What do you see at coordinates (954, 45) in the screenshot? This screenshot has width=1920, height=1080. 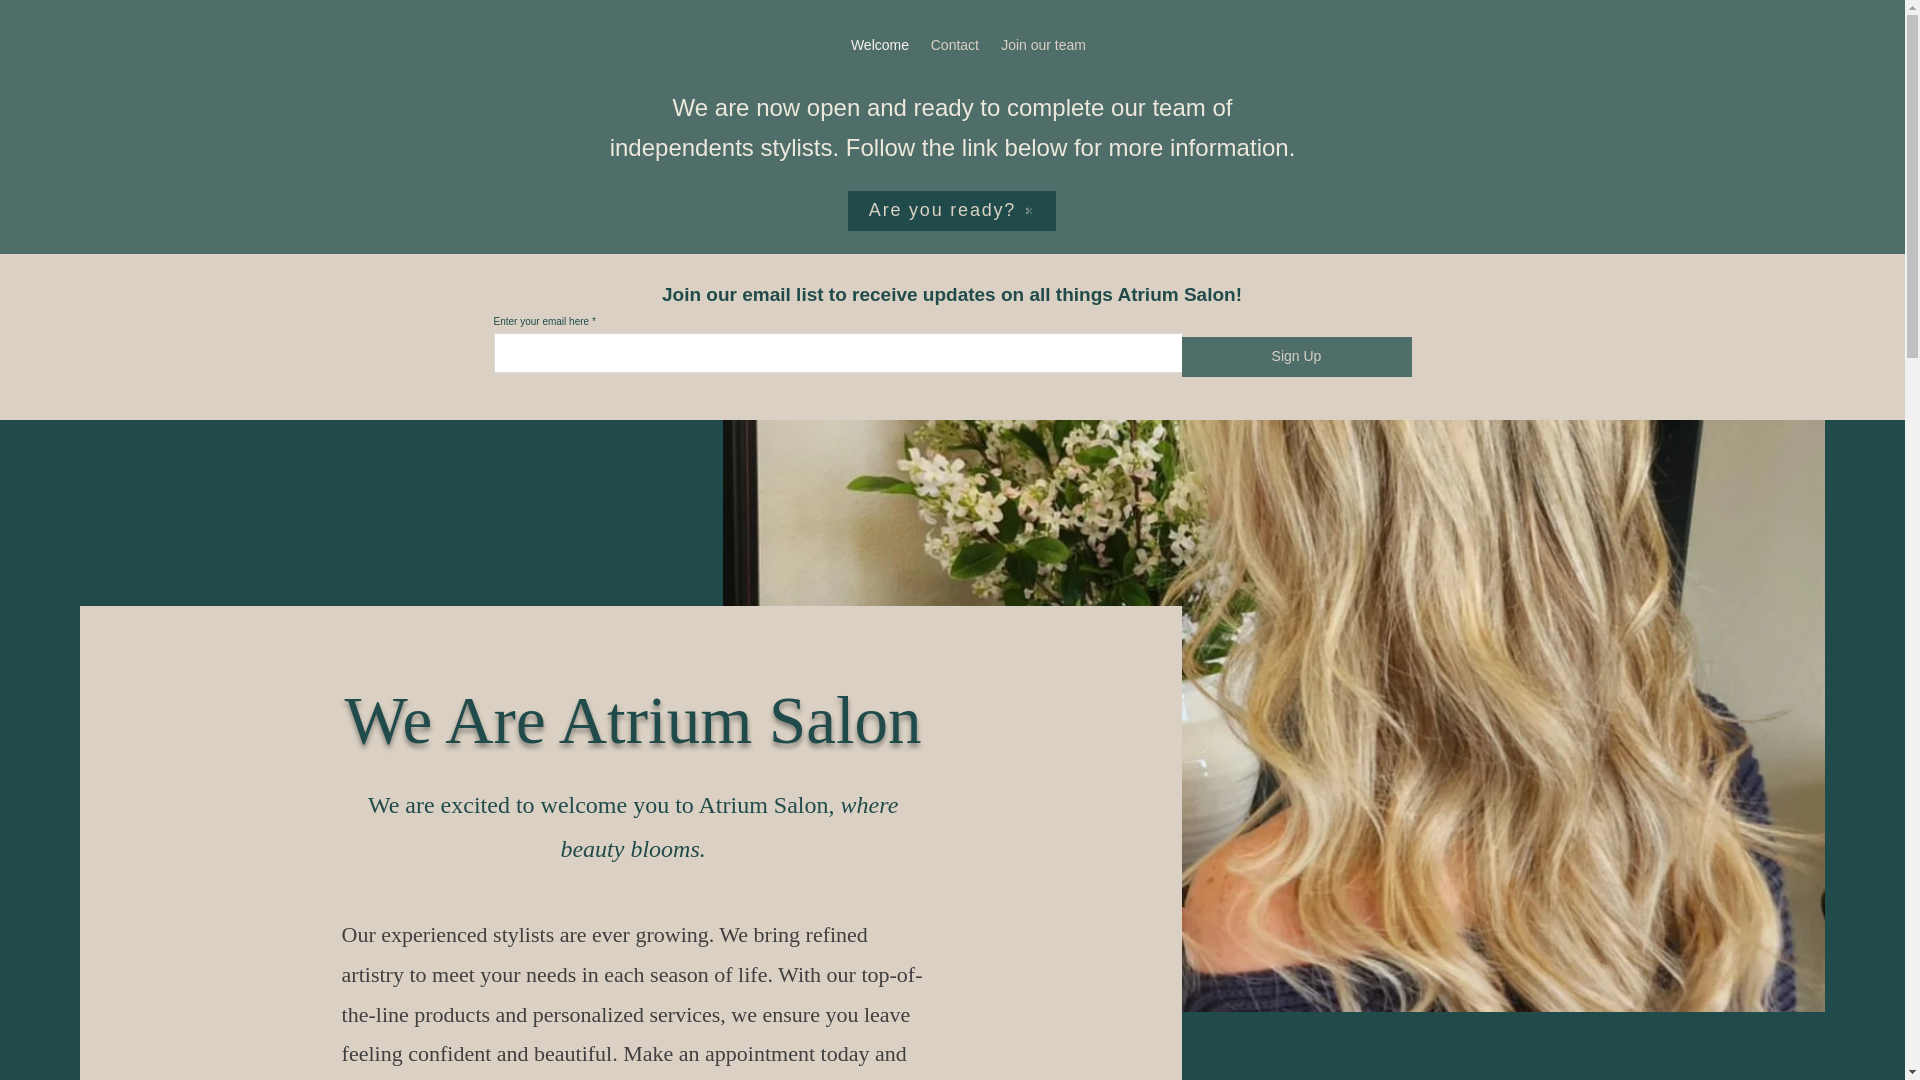 I see `Contact` at bounding box center [954, 45].